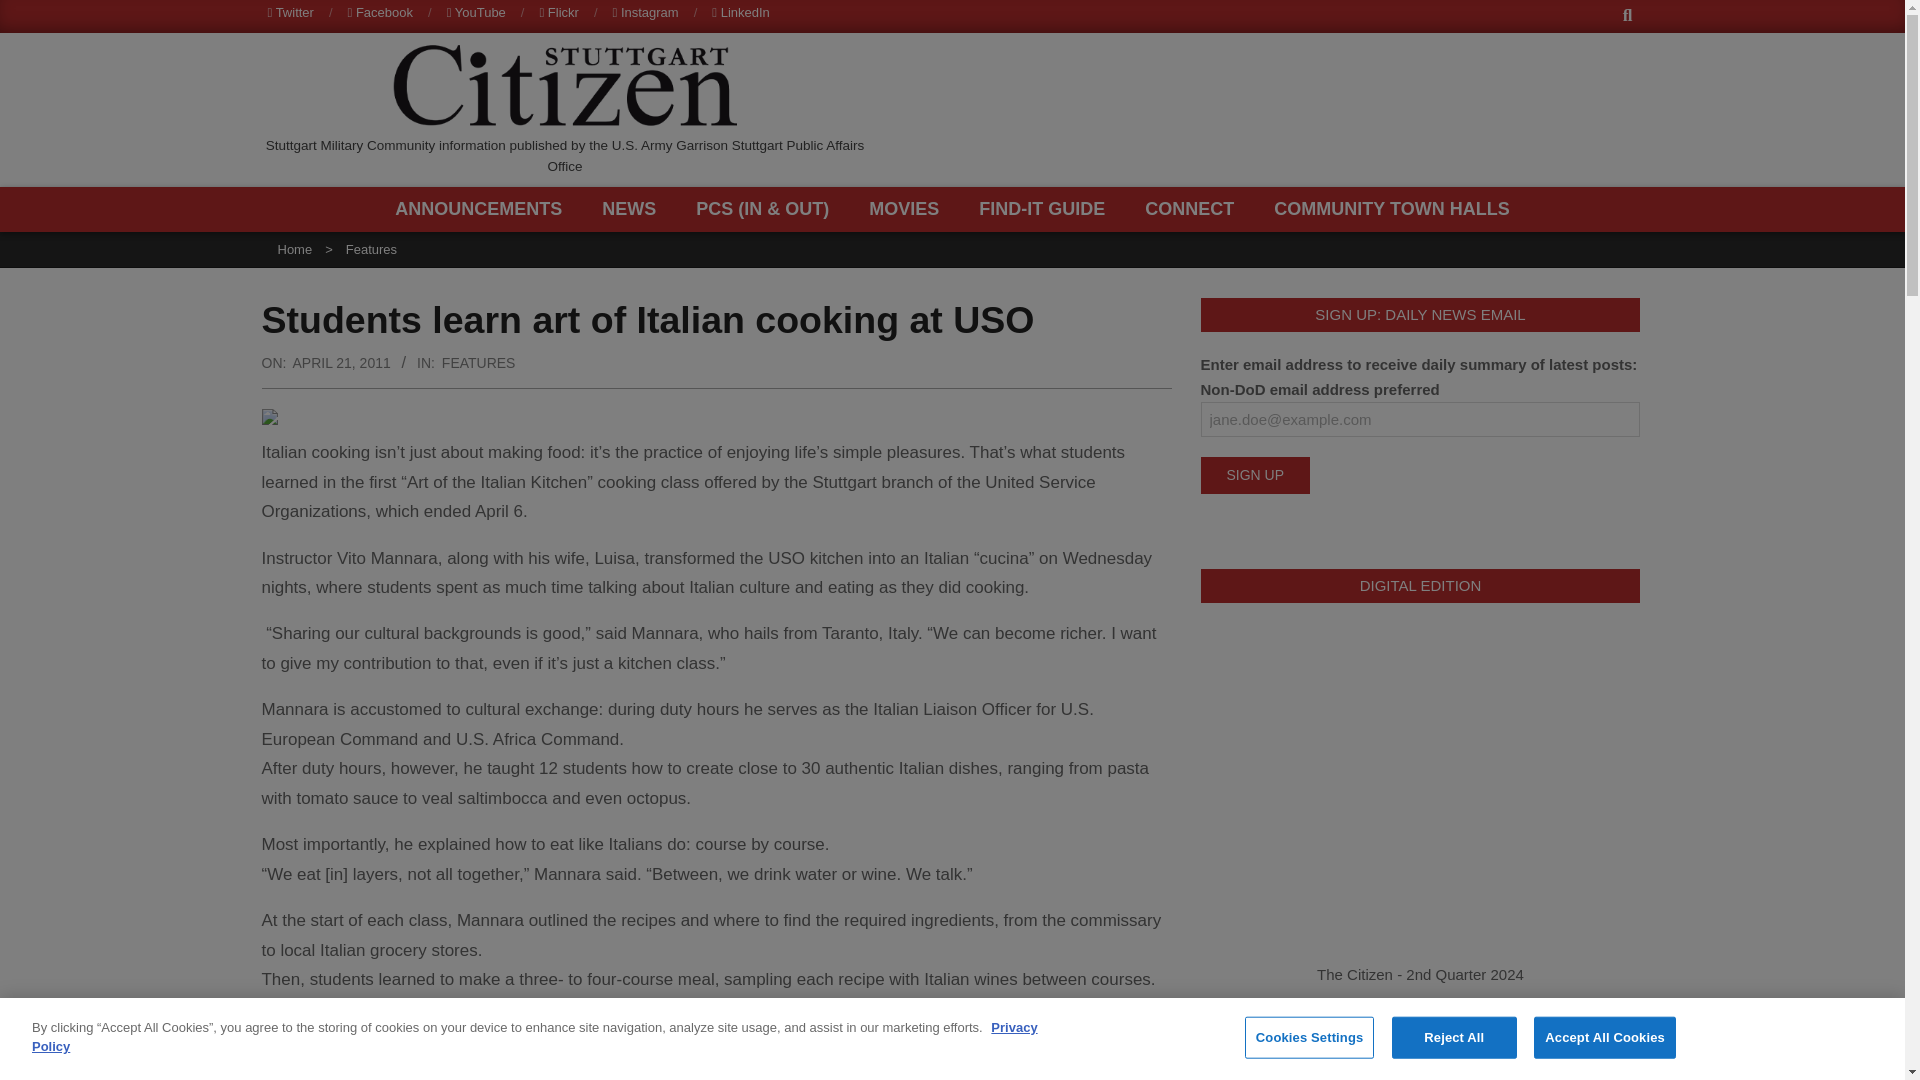  What do you see at coordinates (291, 12) in the screenshot?
I see `Twitter` at bounding box center [291, 12].